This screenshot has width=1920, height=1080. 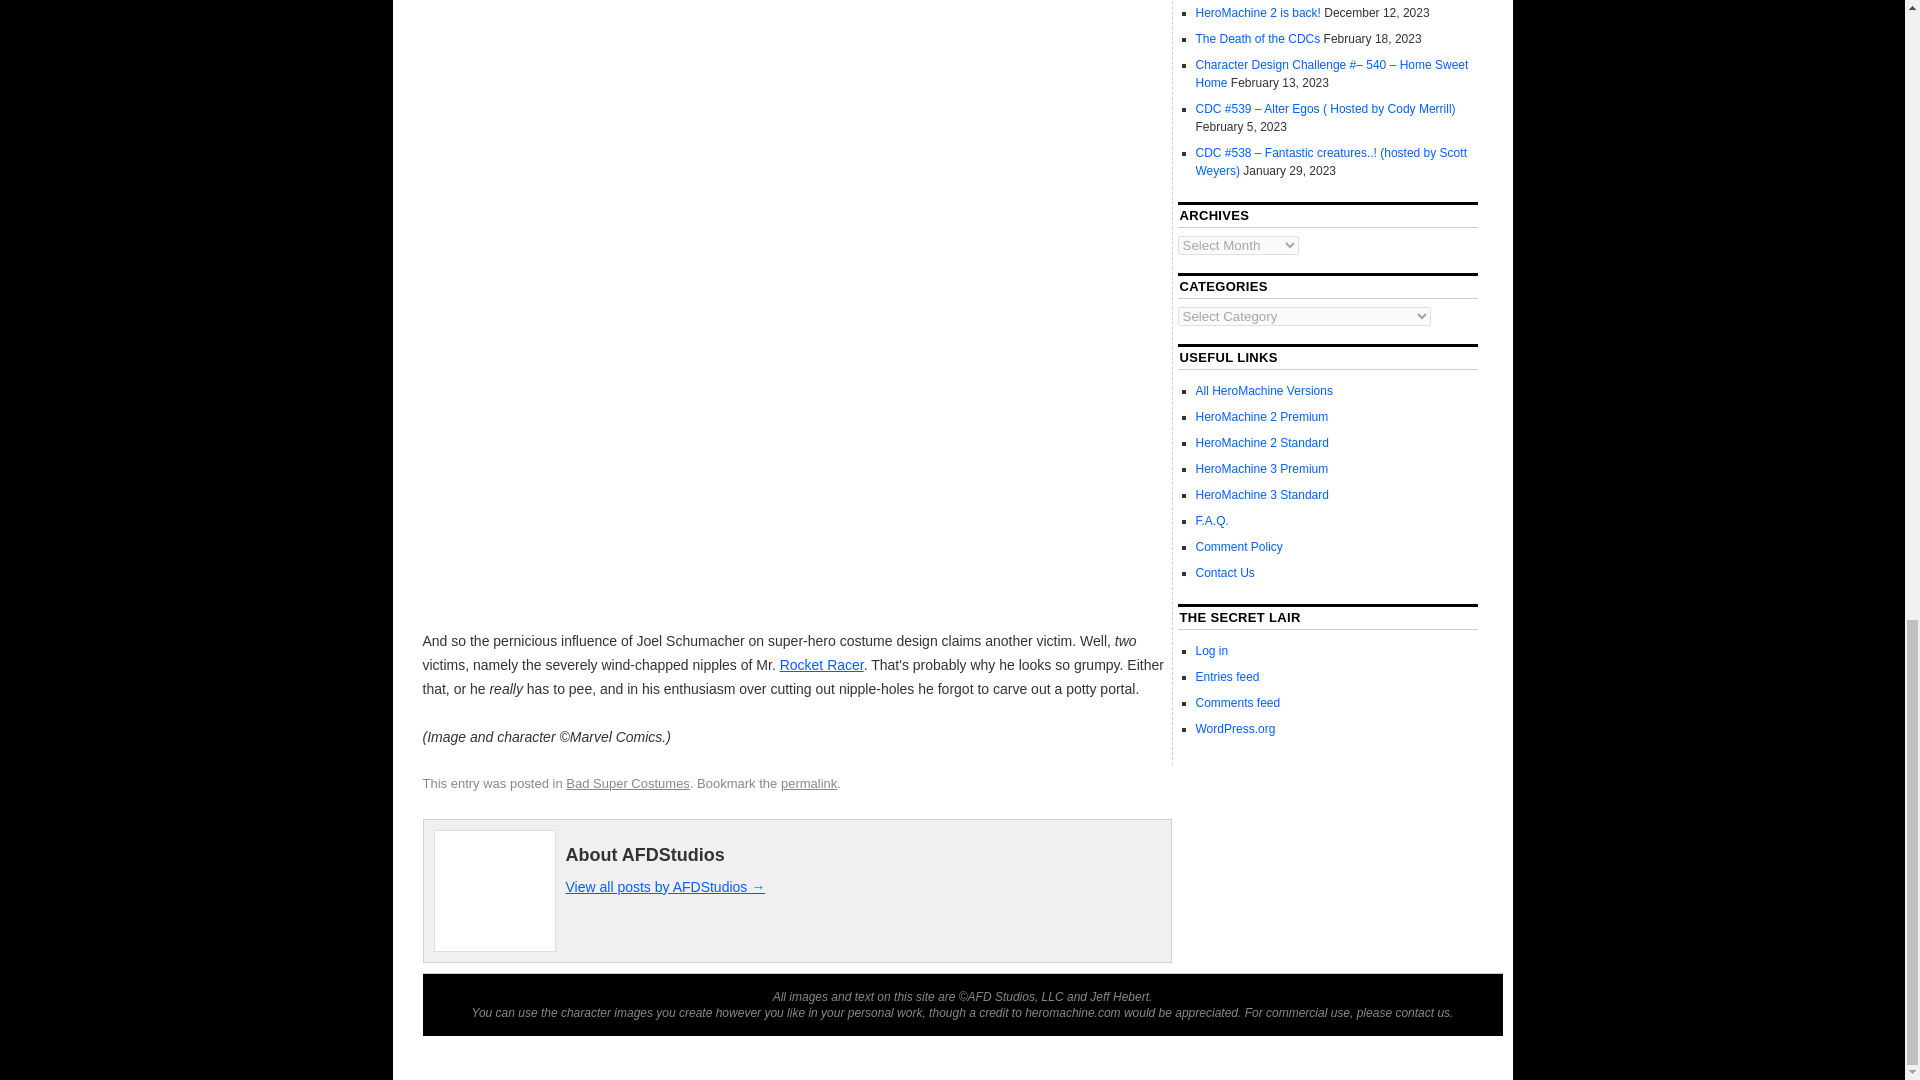 I want to click on HeroMachine 3 Standard, so click(x=1262, y=495).